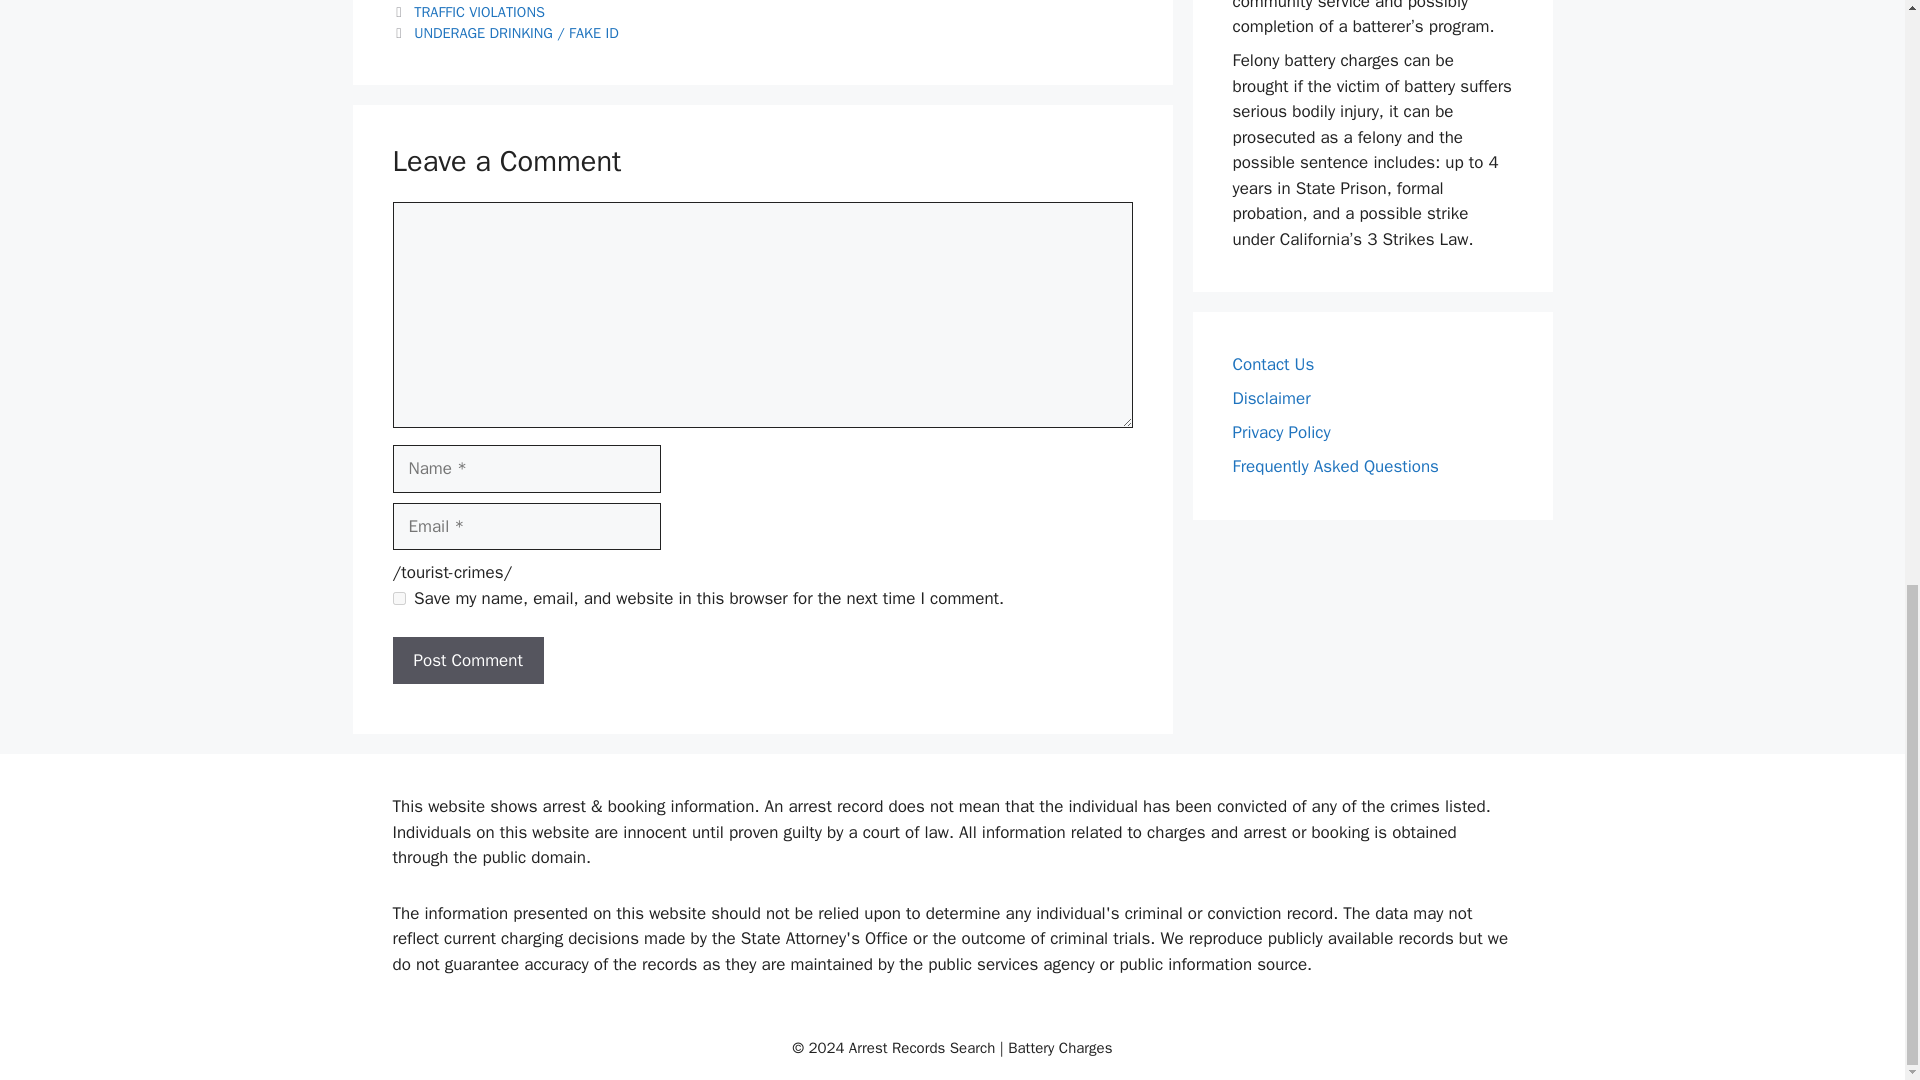  Describe the element at coordinates (1270, 398) in the screenshot. I see `Disclaimer` at that location.